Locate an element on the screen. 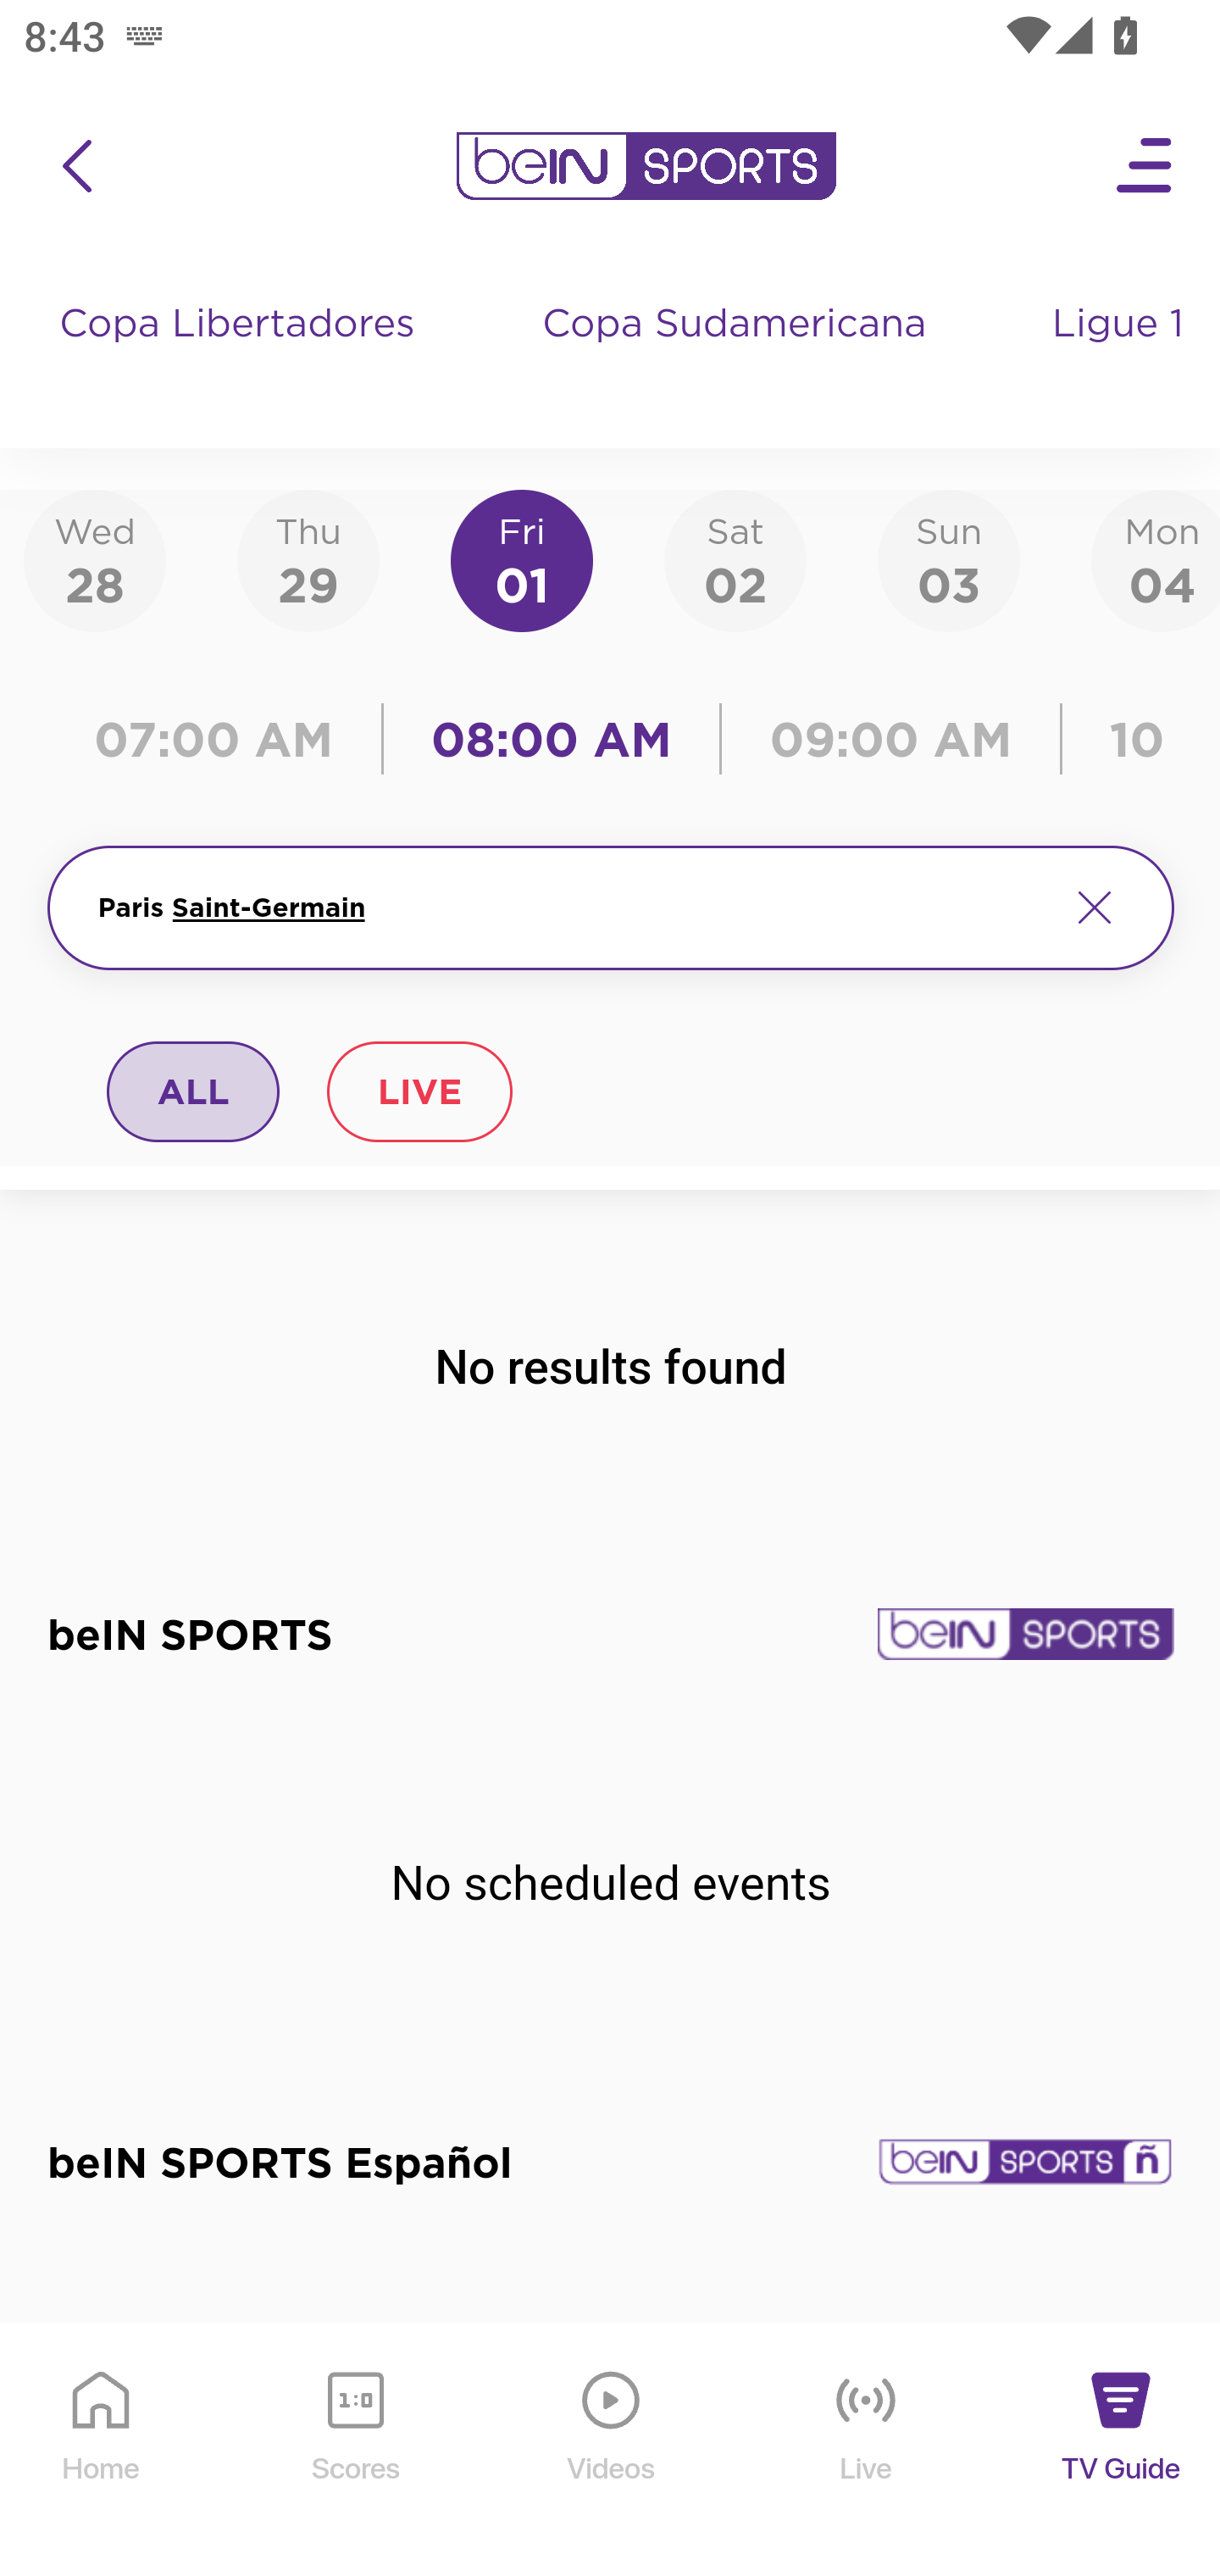  Sat02 is located at coordinates (735, 559).